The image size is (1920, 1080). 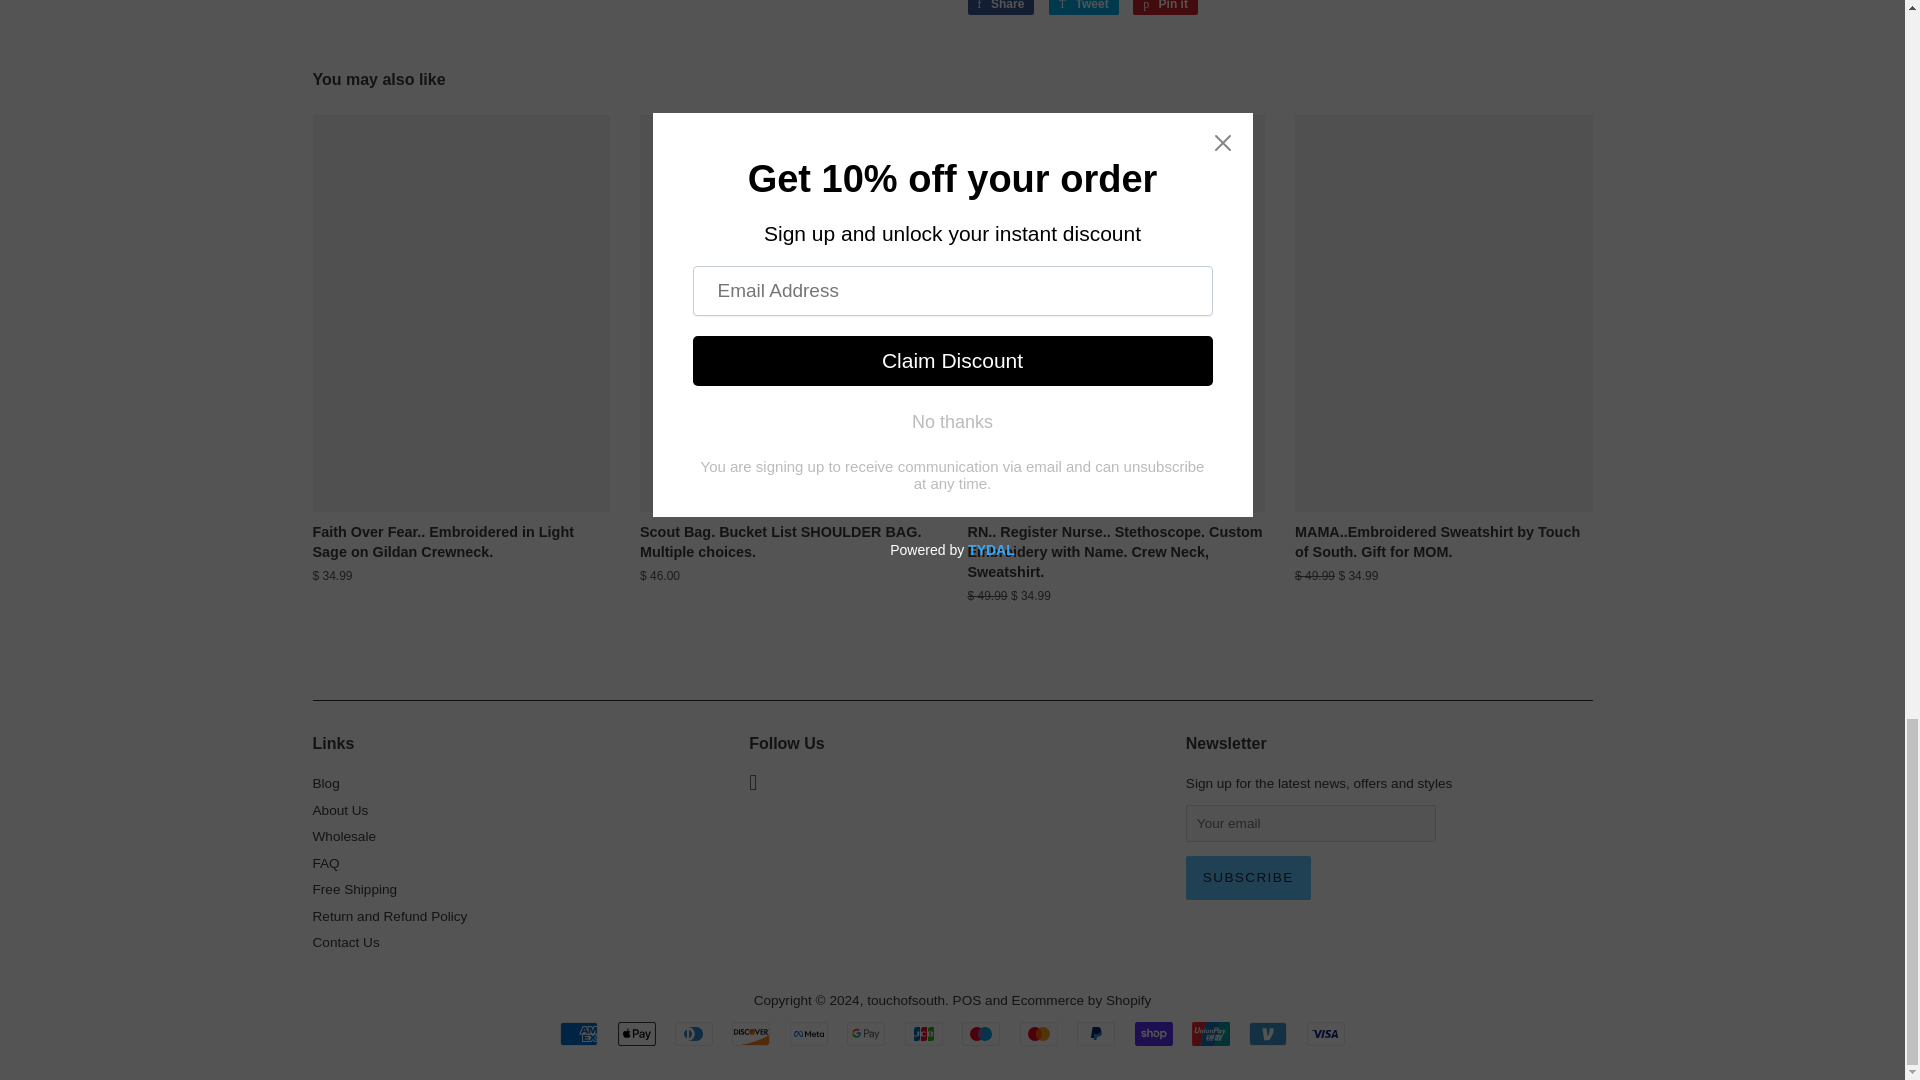 What do you see at coordinates (1268, 1034) in the screenshot?
I see `Venmo` at bounding box center [1268, 1034].